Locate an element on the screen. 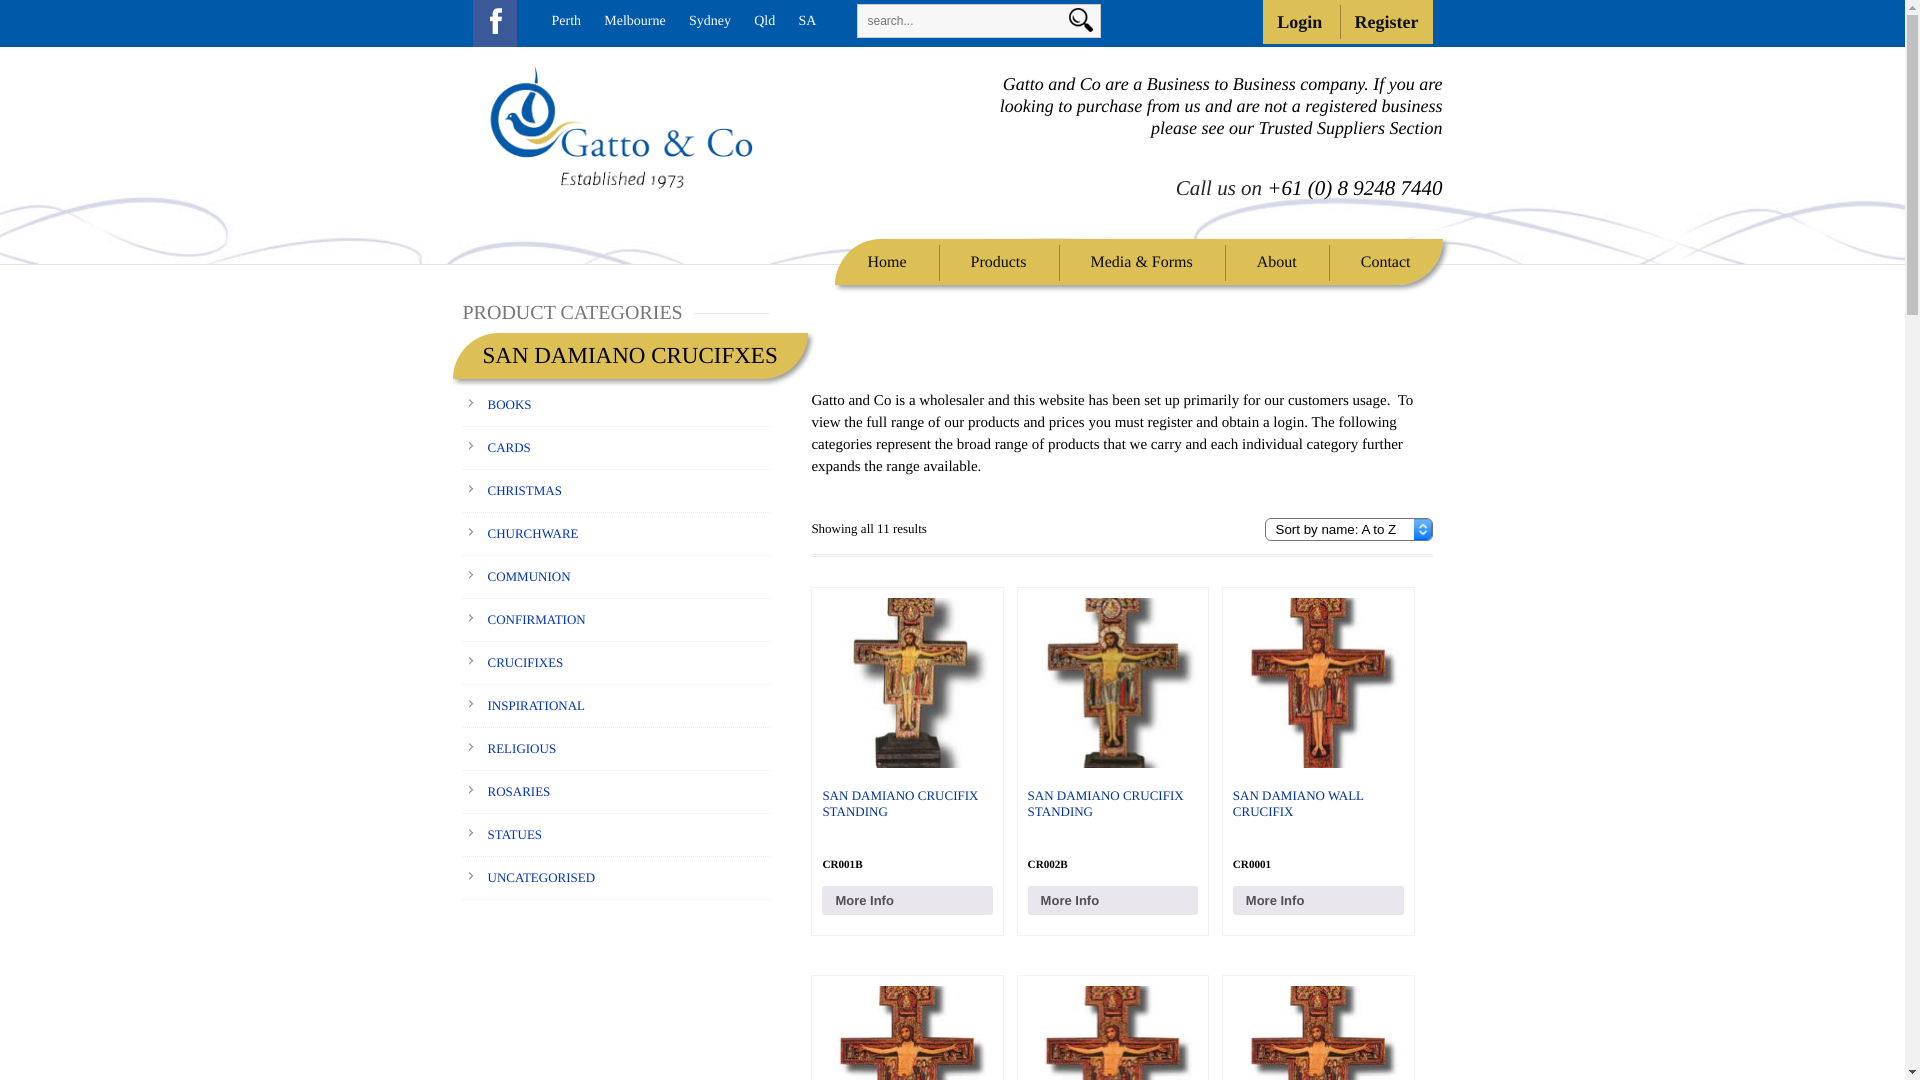 The height and width of the screenshot is (1080, 1920). COMMUNION is located at coordinates (530, 576).